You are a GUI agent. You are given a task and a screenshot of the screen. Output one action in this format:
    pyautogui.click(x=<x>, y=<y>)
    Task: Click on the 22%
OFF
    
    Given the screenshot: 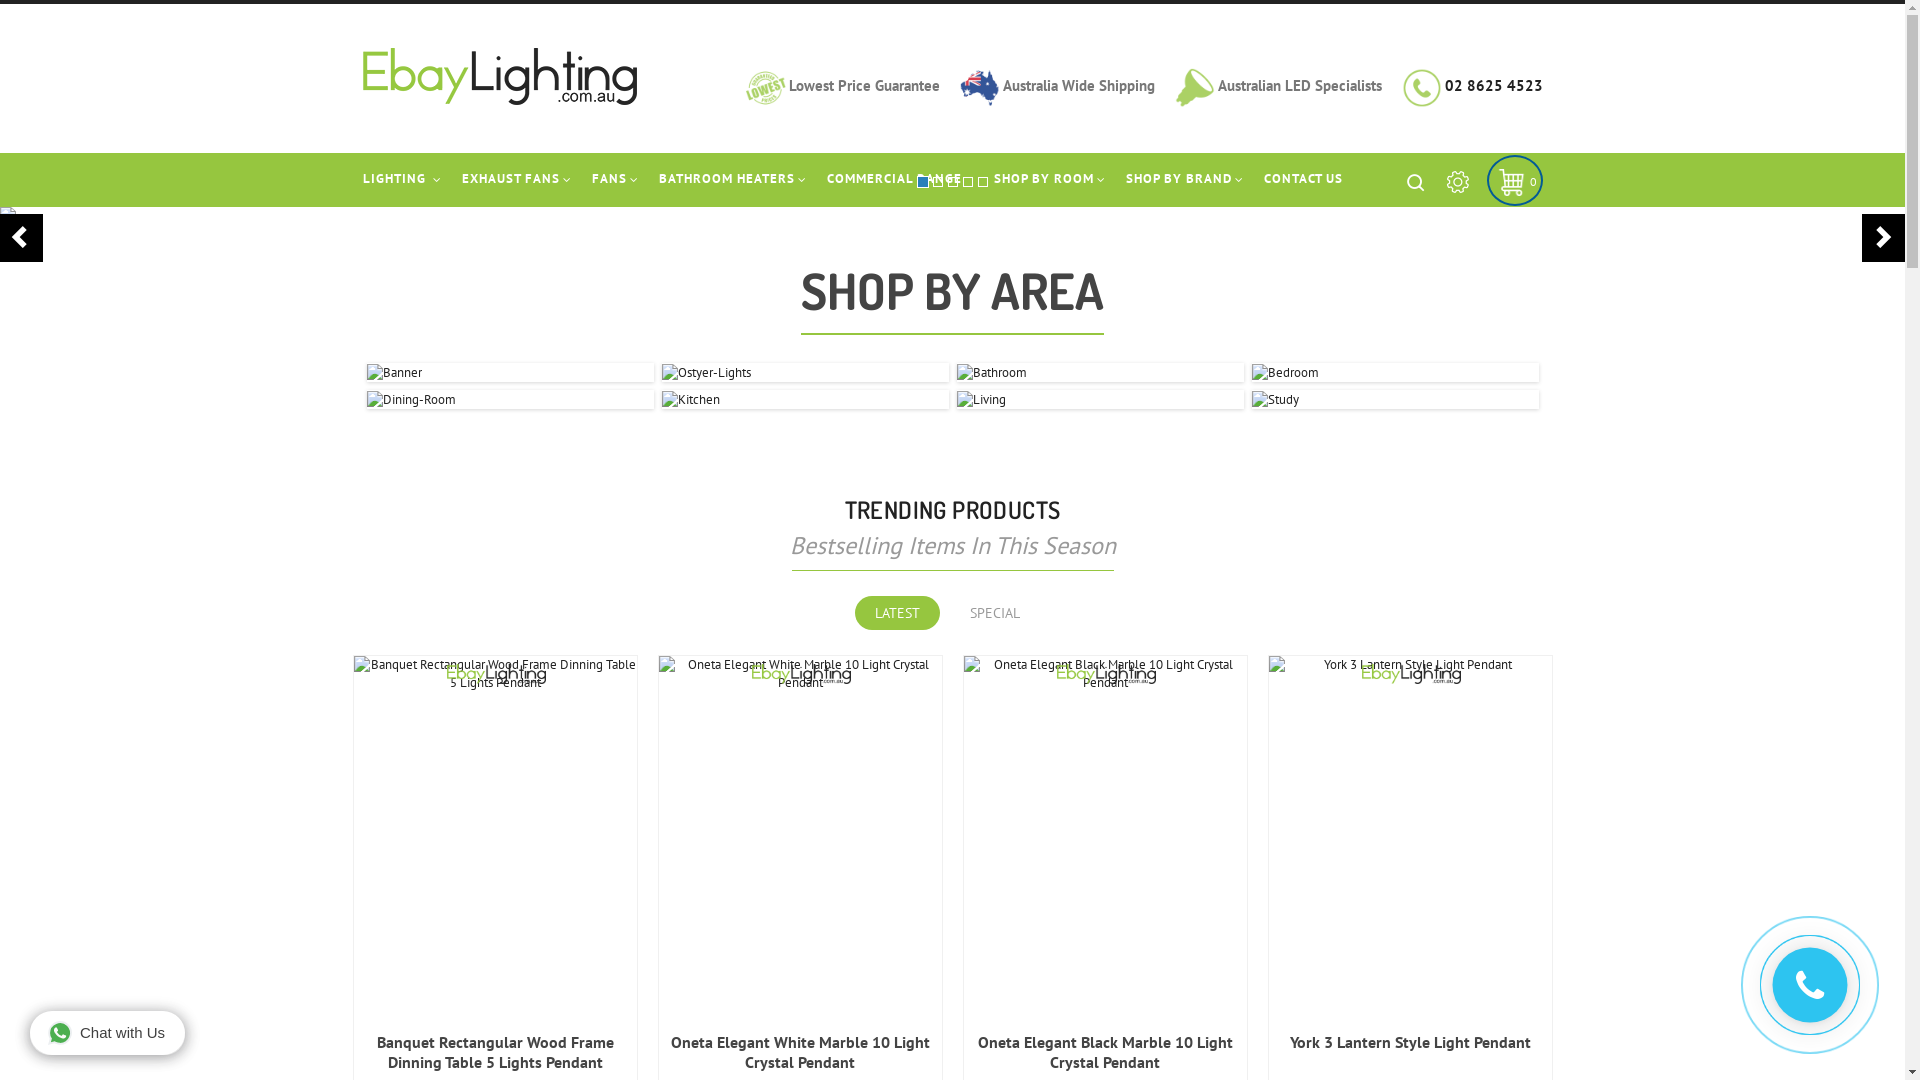 What is the action you would take?
    pyautogui.click(x=496, y=674)
    